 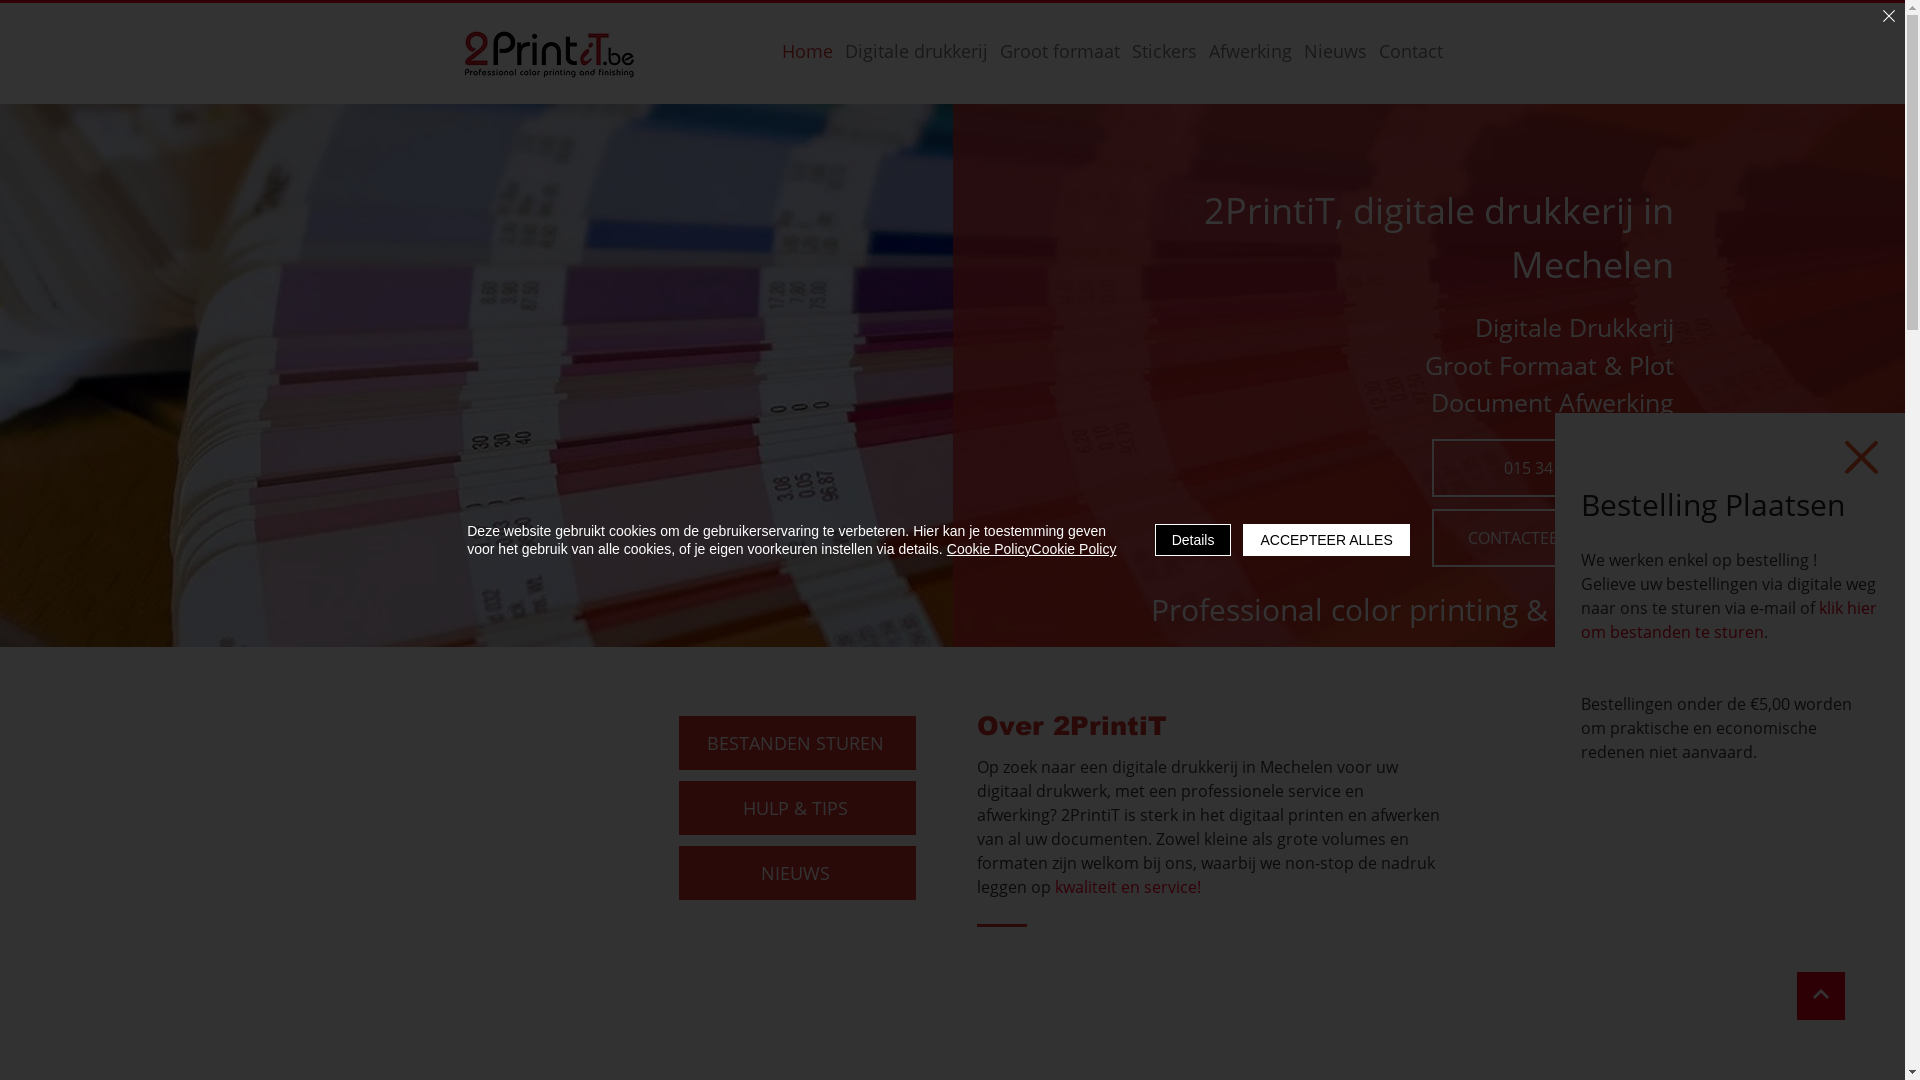 What do you see at coordinates (1170, 887) in the screenshot?
I see `service` at bounding box center [1170, 887].